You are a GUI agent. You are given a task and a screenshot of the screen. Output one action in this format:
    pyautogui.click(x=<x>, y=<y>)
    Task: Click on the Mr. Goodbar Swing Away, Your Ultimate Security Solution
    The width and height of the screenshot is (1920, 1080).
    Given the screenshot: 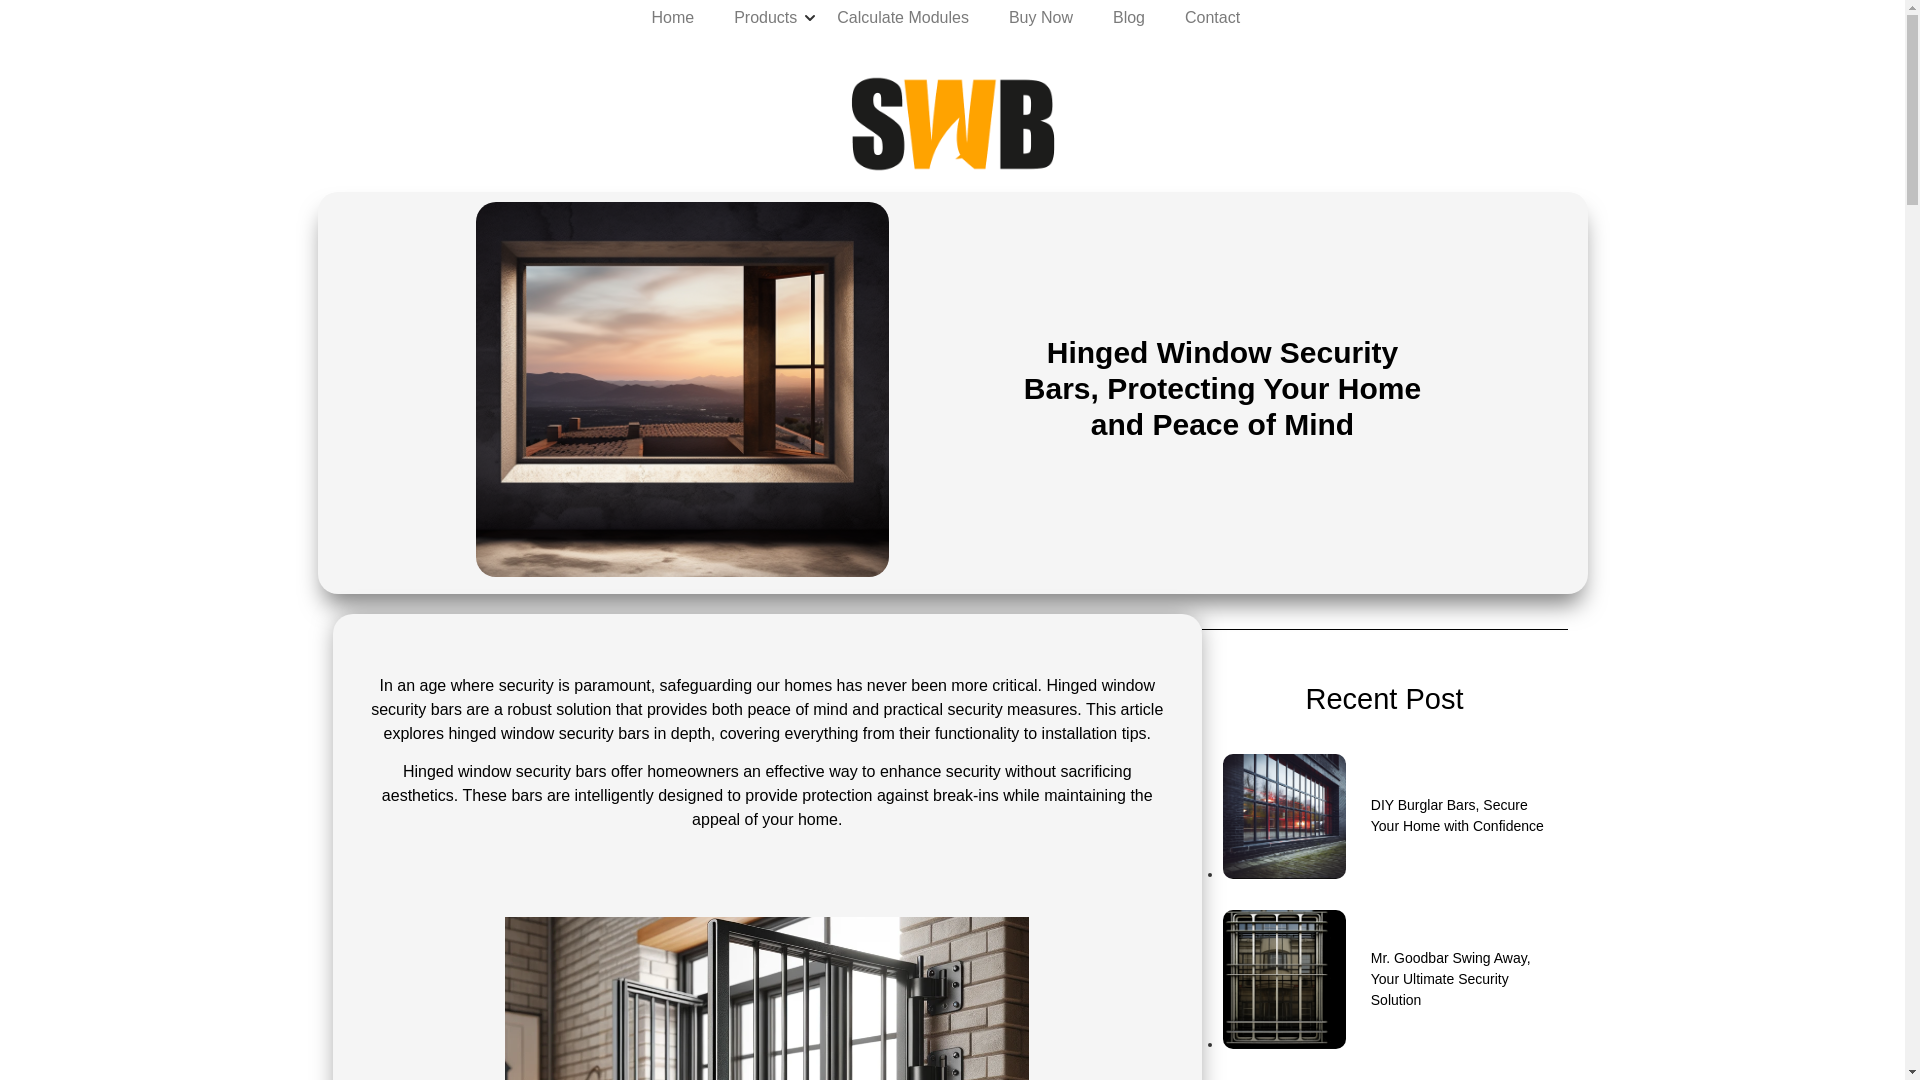 What is the action you would take?
    pyautogui.click(x=1384, y=979)
    